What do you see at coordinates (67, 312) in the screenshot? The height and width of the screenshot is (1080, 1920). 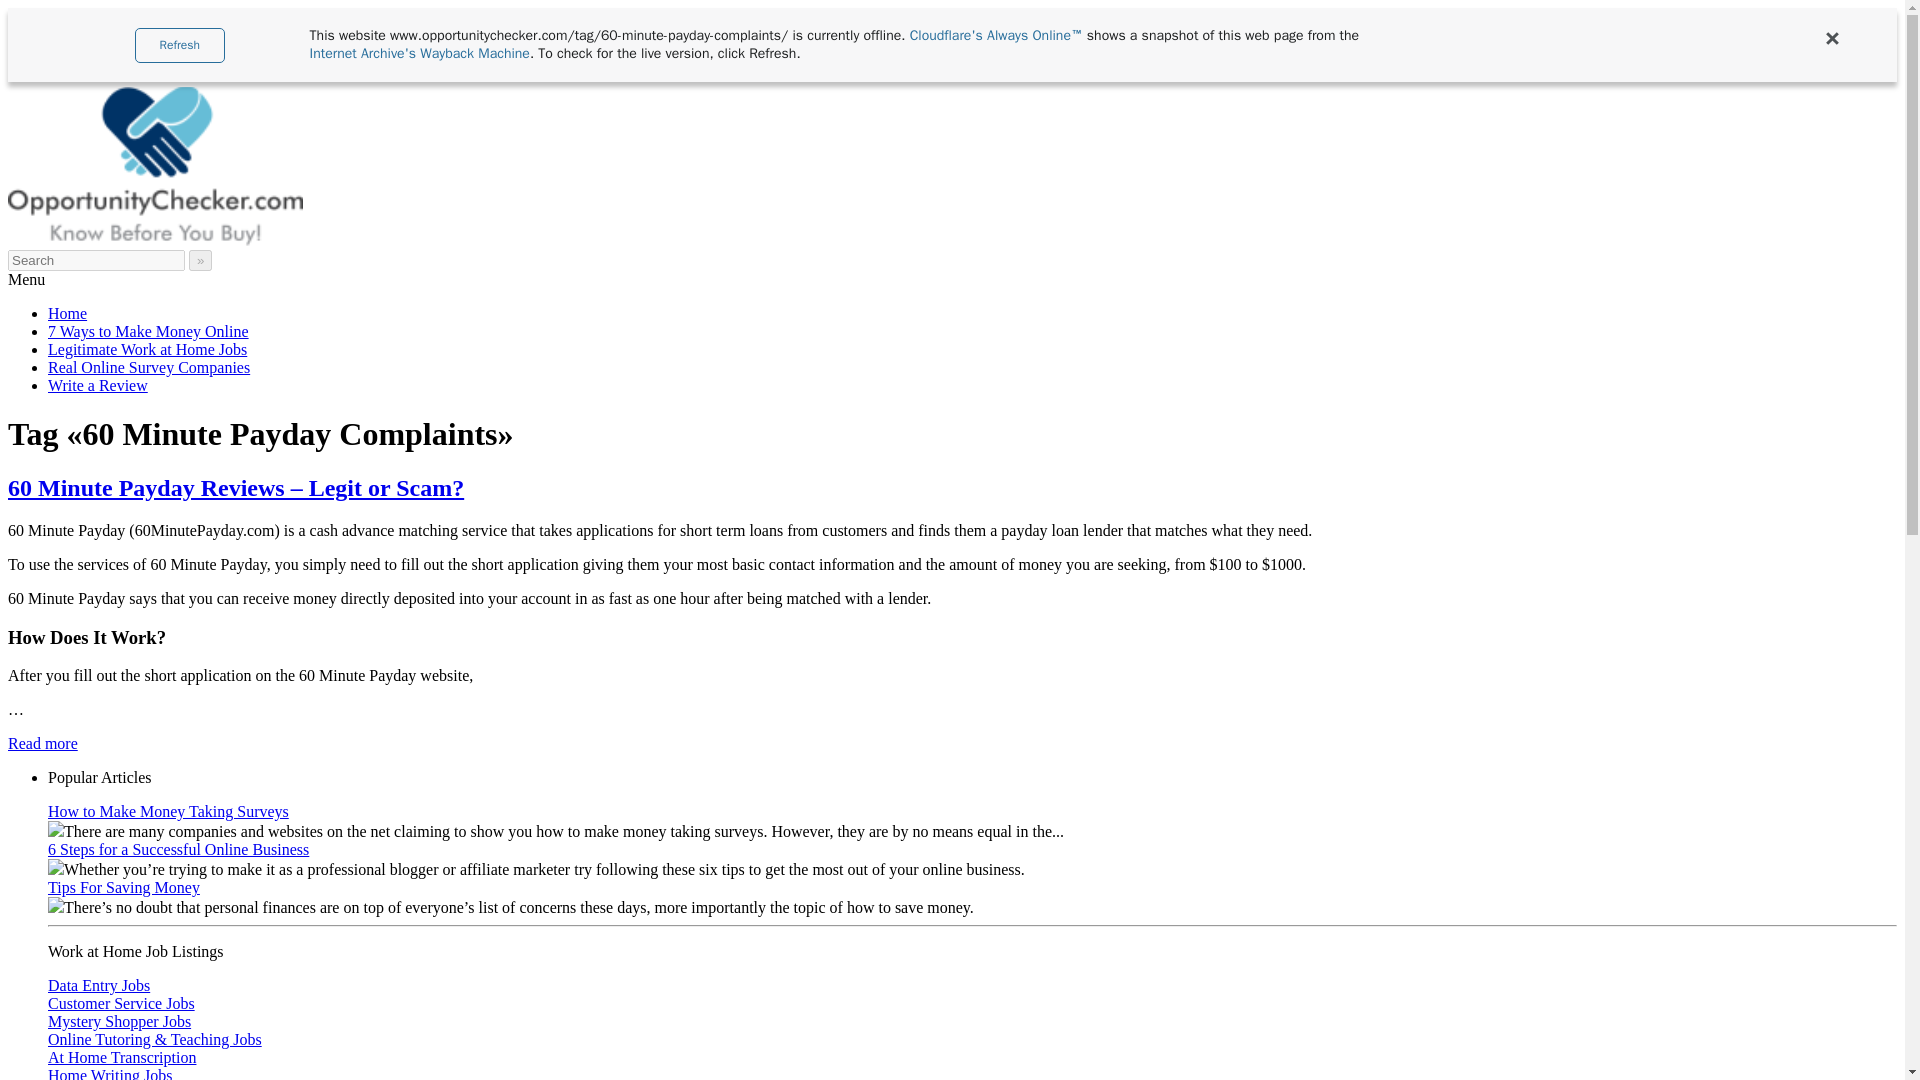 I see `Home` at bounding box center [67, 312].